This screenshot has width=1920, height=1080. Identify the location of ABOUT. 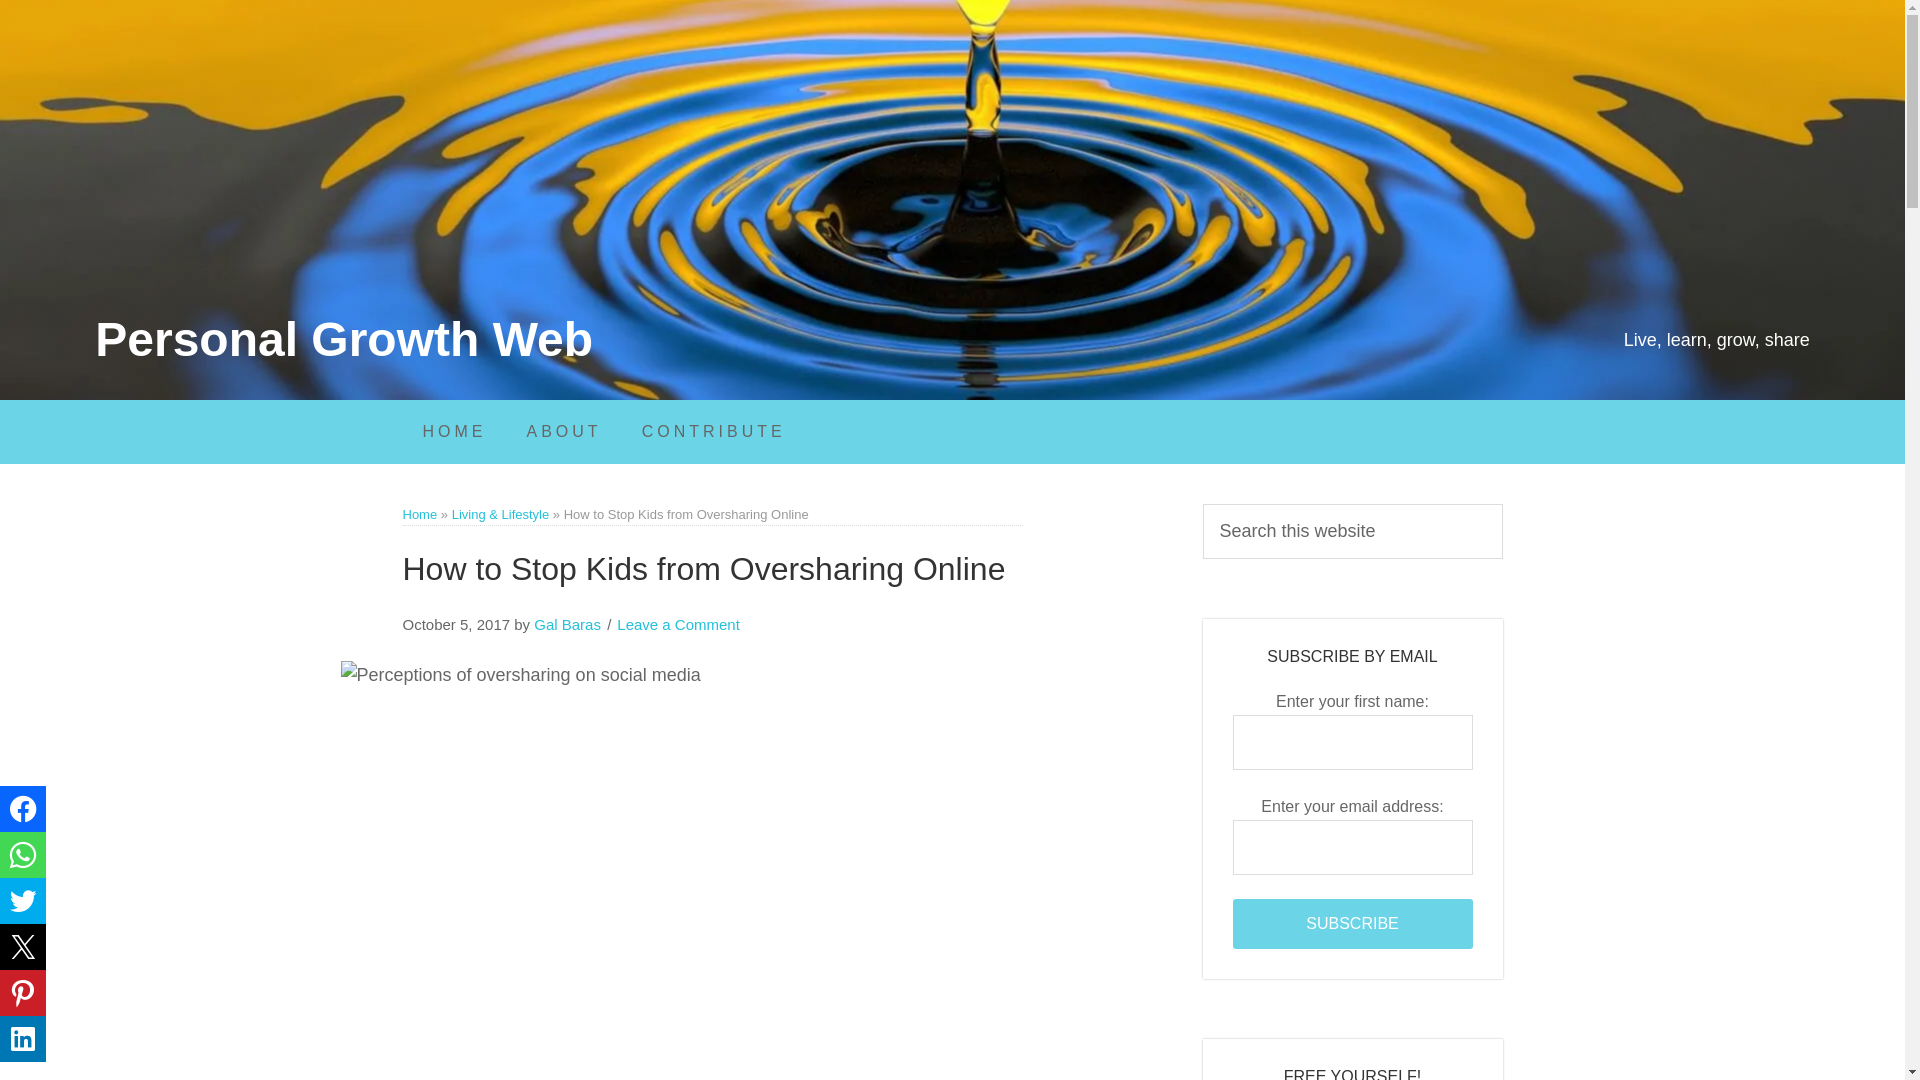
(563, 432).